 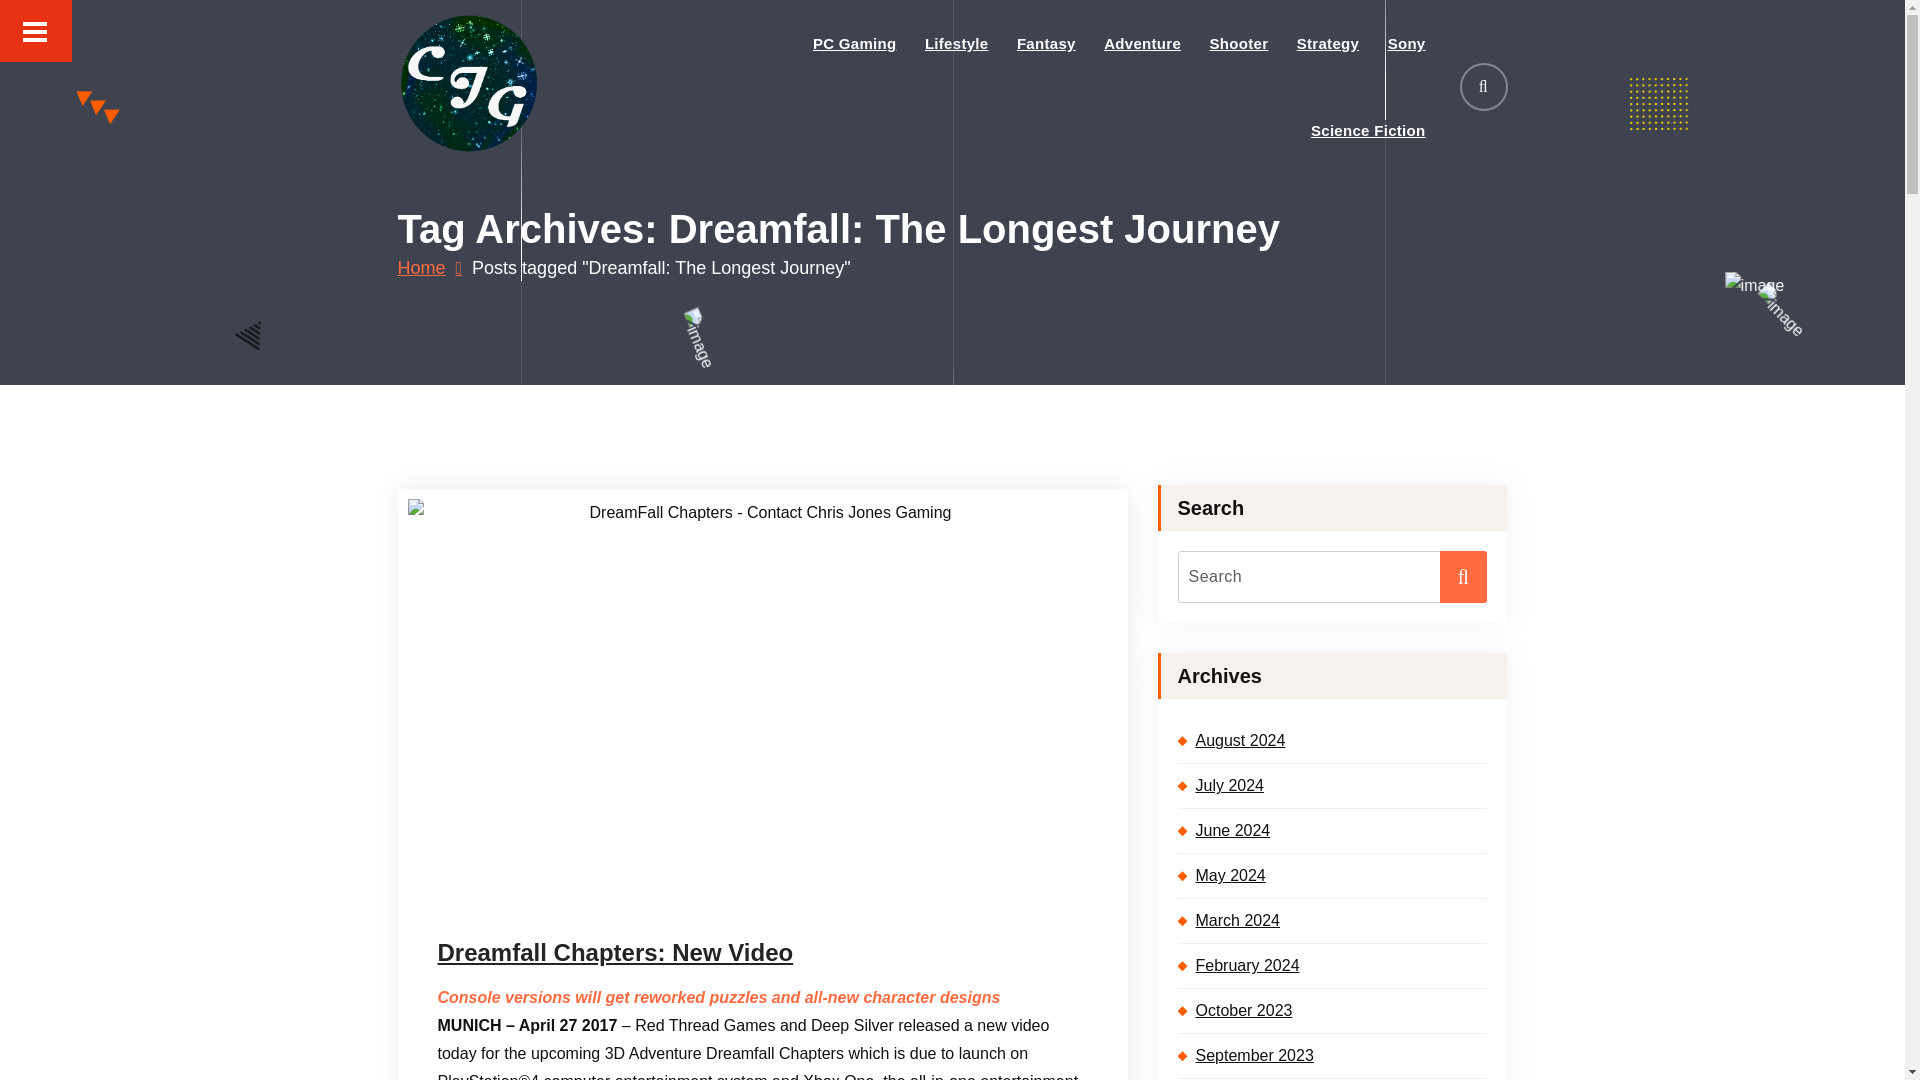 I want to click on March 2024, so click(x=1333, y=920).